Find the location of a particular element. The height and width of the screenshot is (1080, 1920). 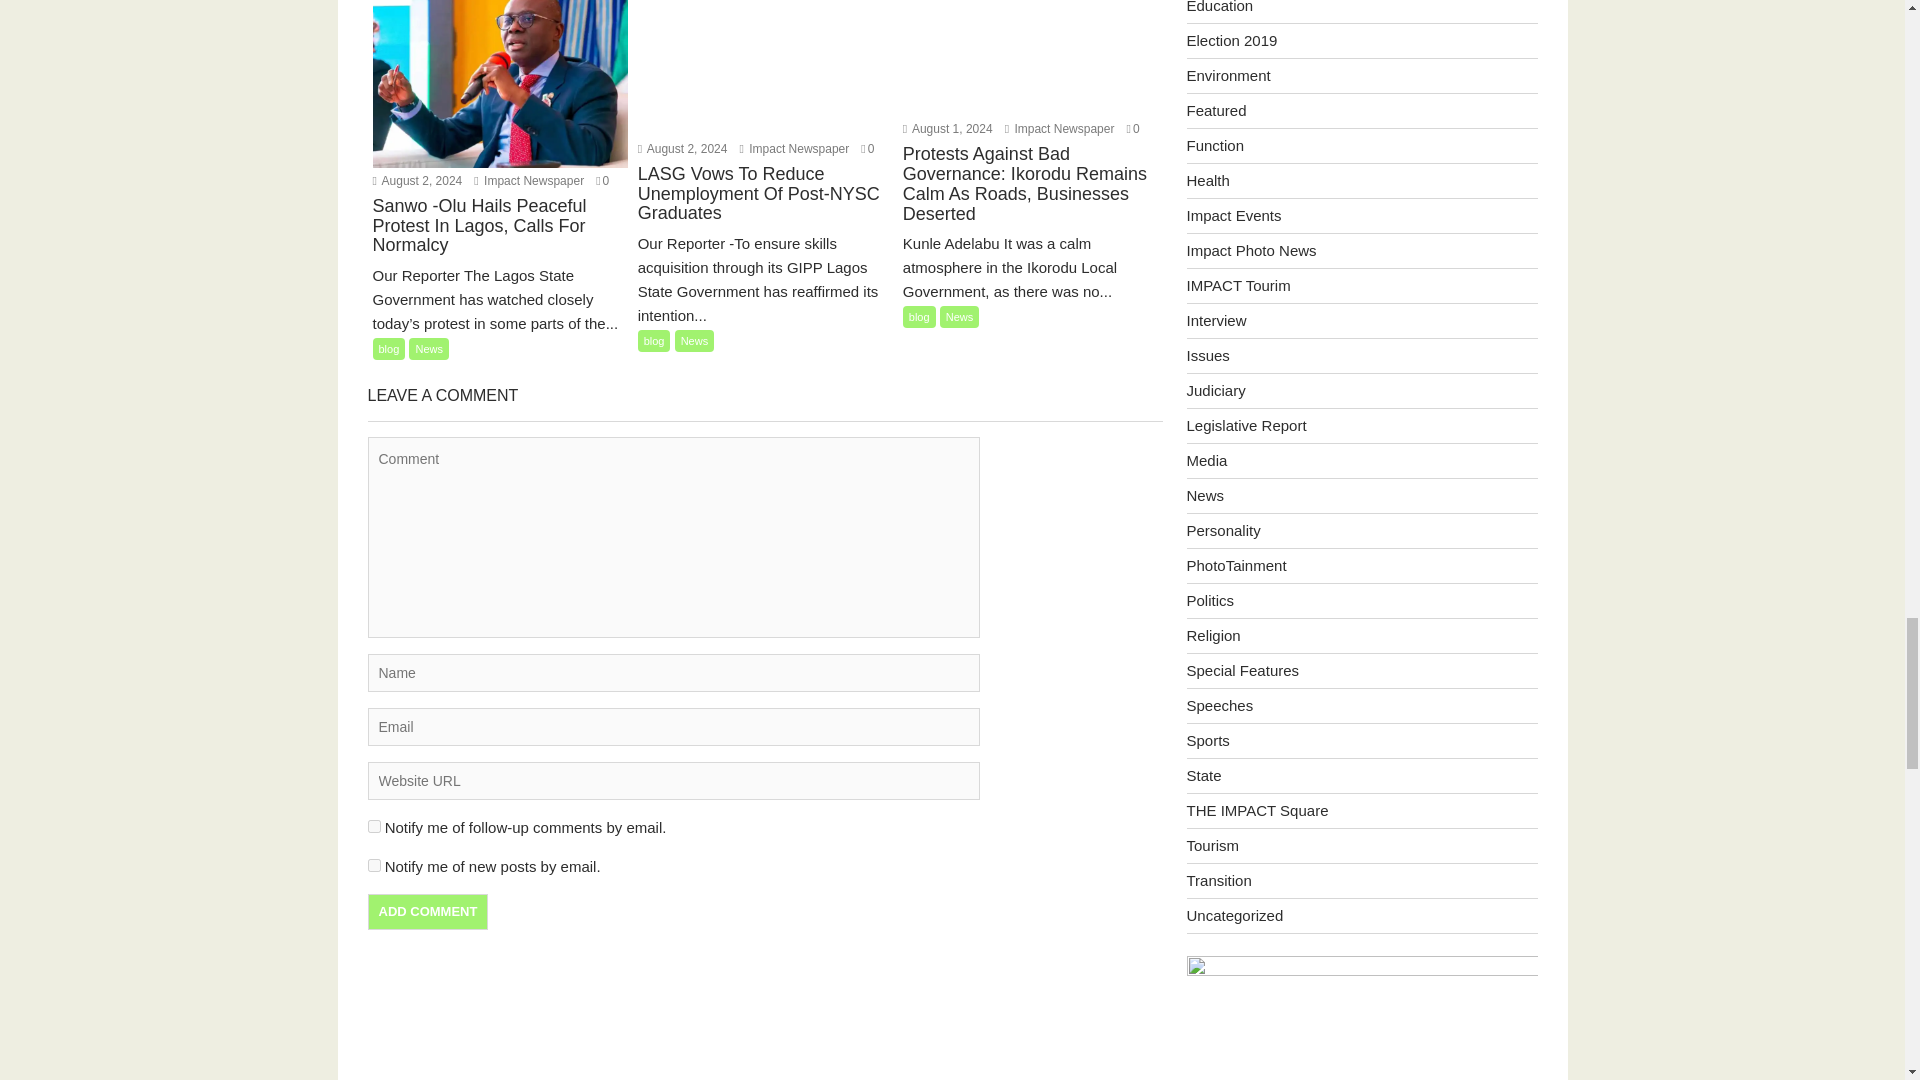

Impact Newspaper is located at coordinates (794, 148).